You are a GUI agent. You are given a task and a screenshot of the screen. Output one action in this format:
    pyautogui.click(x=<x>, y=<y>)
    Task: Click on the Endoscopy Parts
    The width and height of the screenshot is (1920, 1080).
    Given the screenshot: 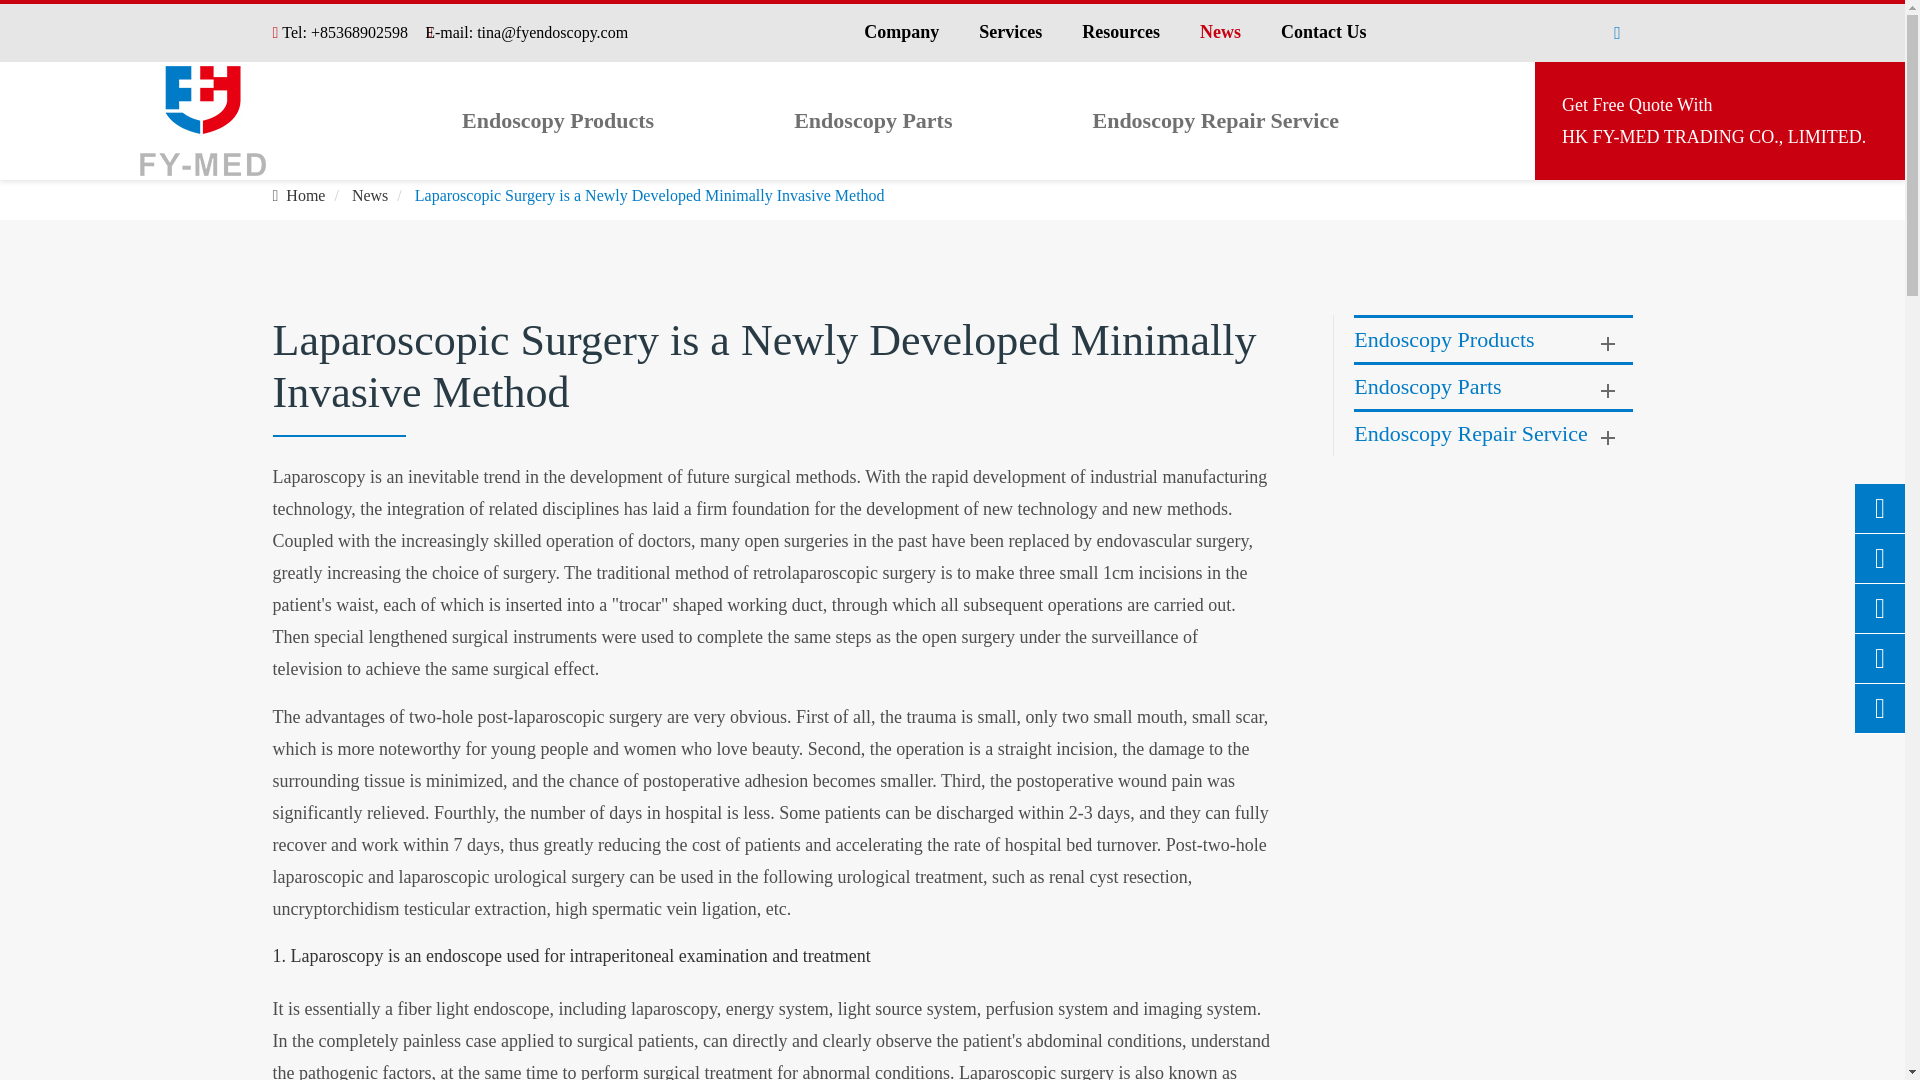 What is the action you would take?
    pyautogui.click(x=203, y=120)
    